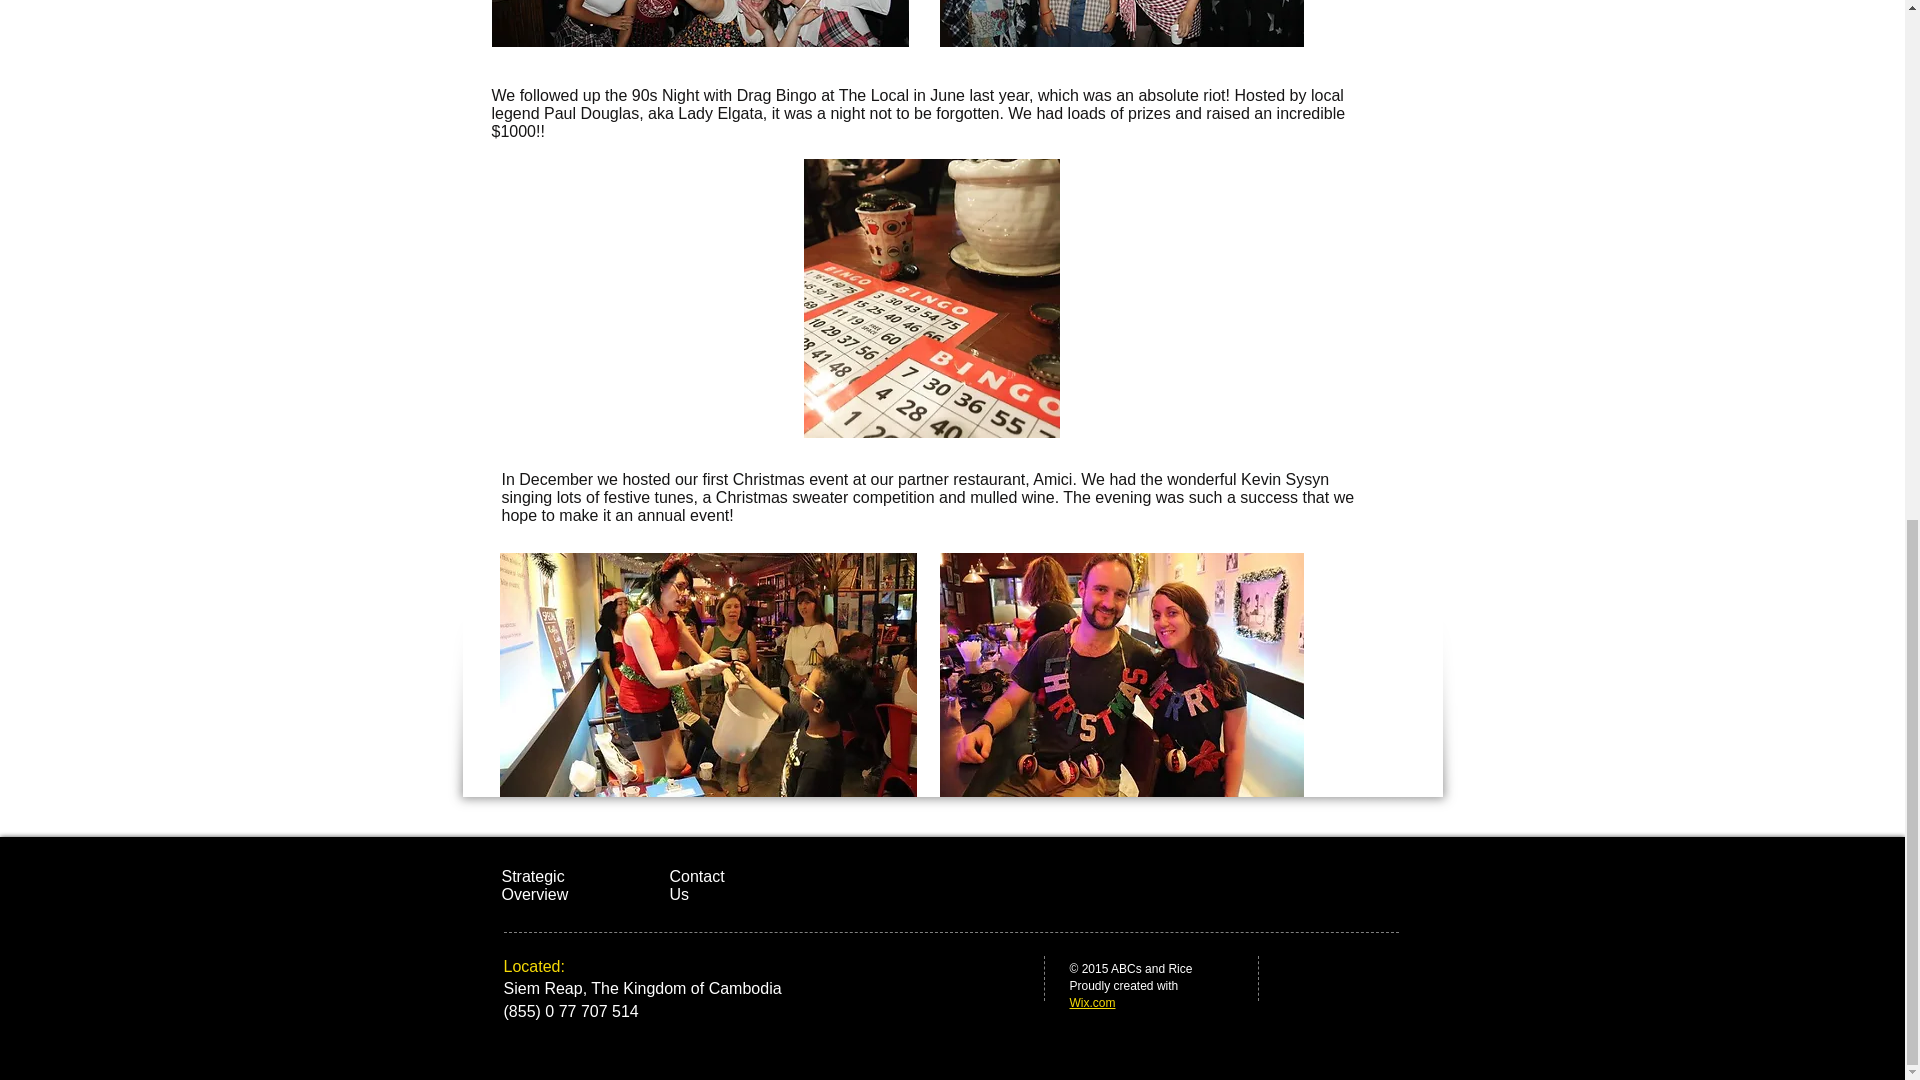 This screenshot has width=1920, height=1080. Describe the element at coordinates (698, 885) in the screenshot. I see `Contact Us` at that location.